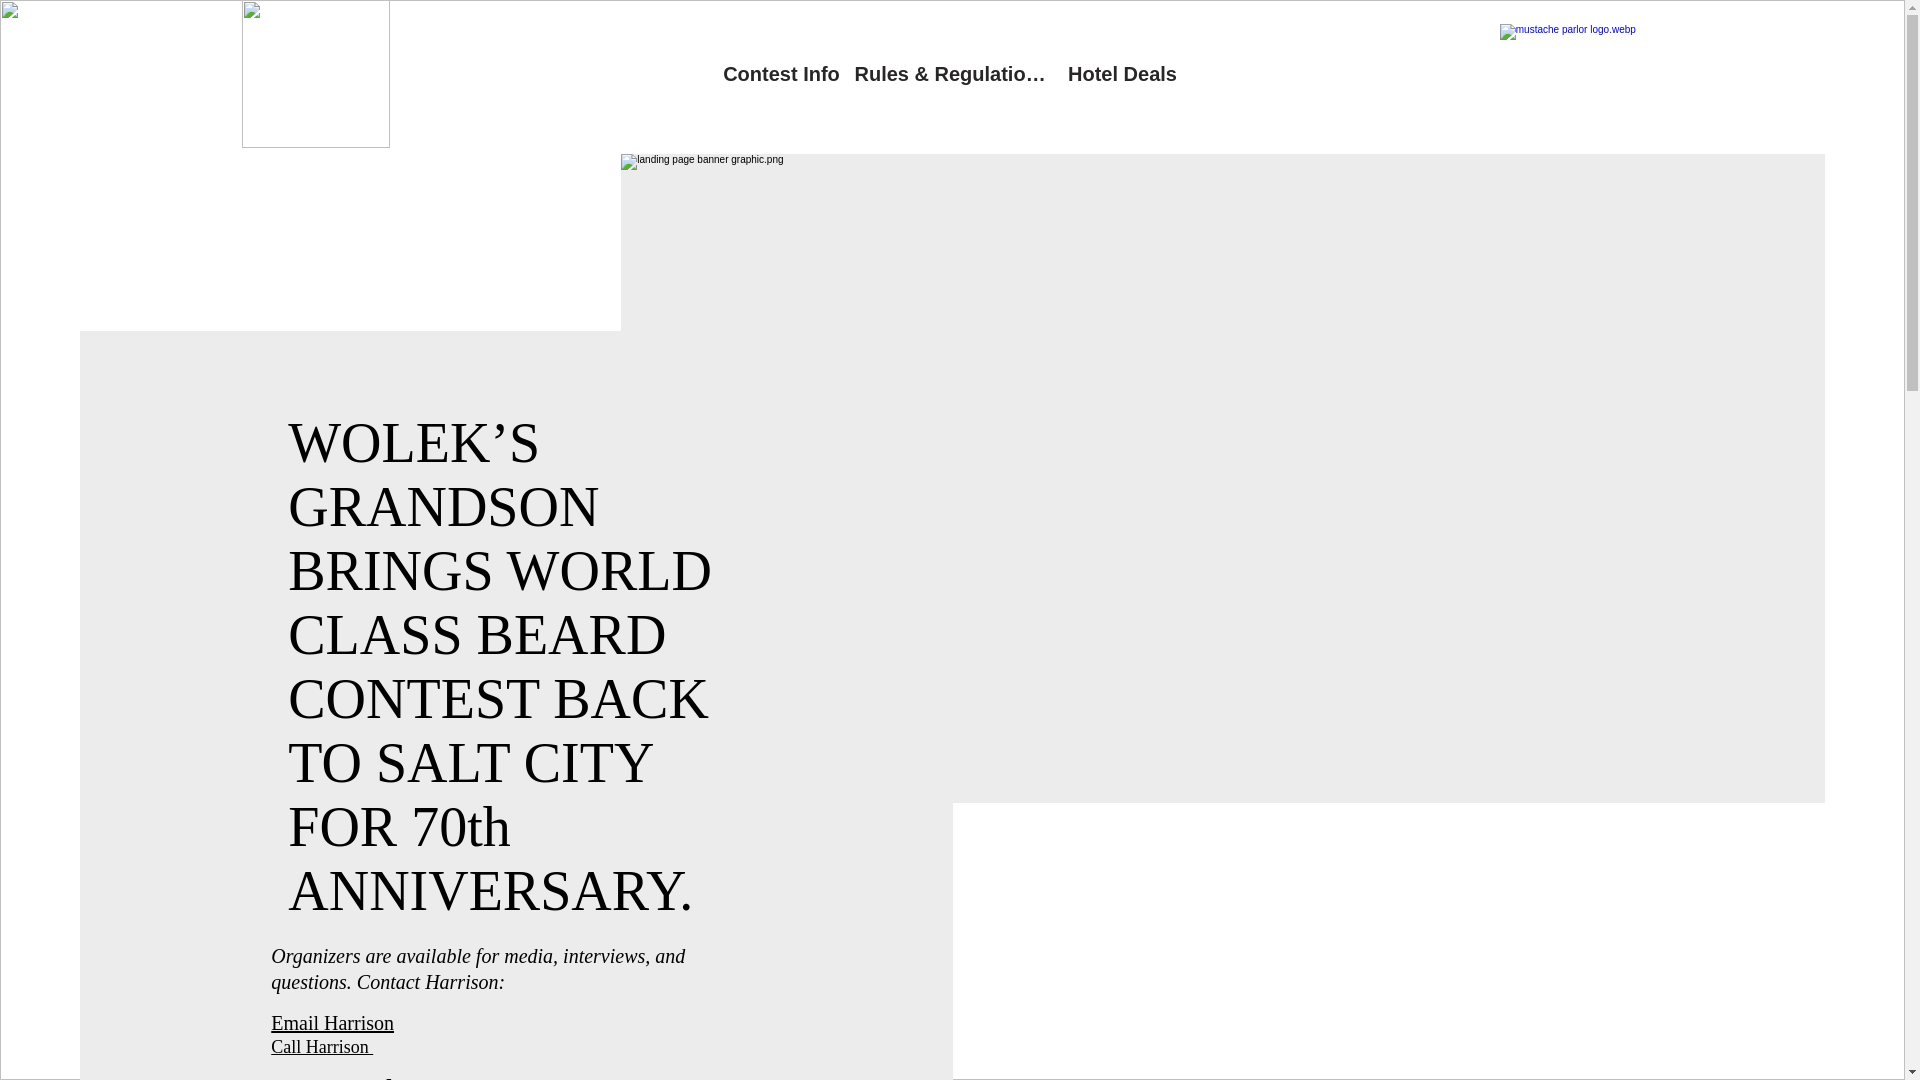  I want to click on Hotel Deals, so click(1122, 74).